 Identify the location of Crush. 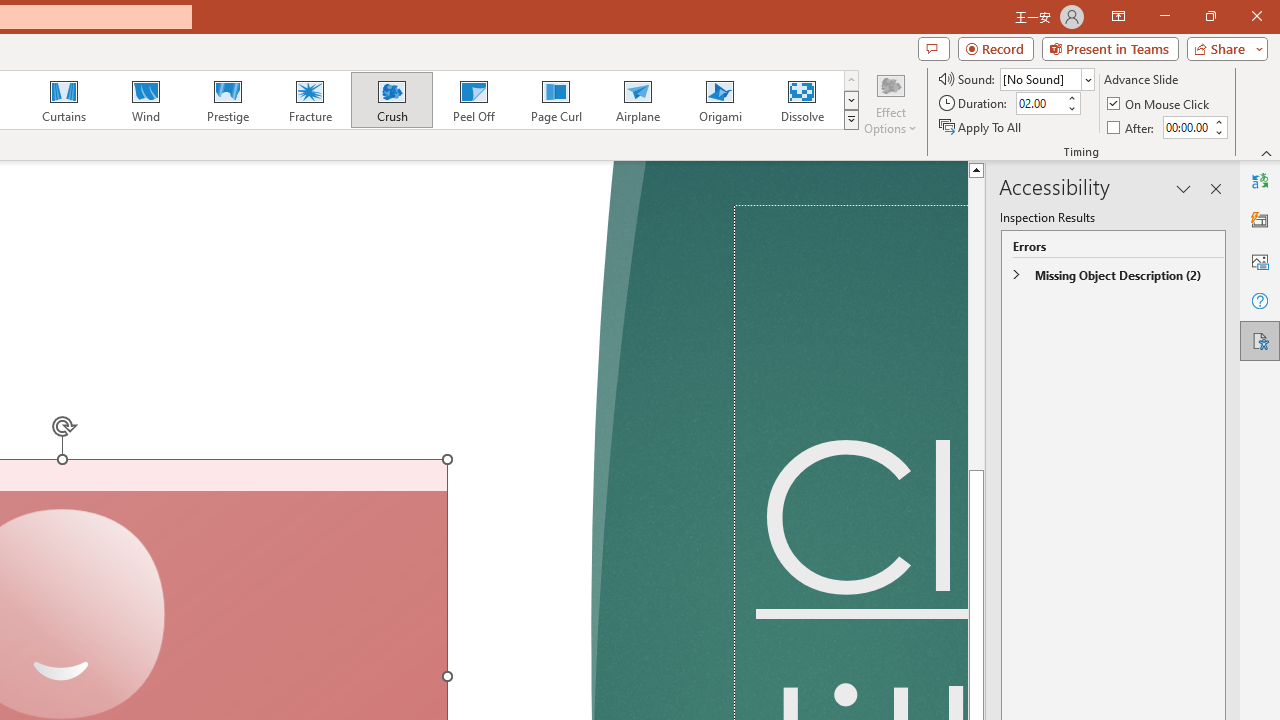
(391, 100).